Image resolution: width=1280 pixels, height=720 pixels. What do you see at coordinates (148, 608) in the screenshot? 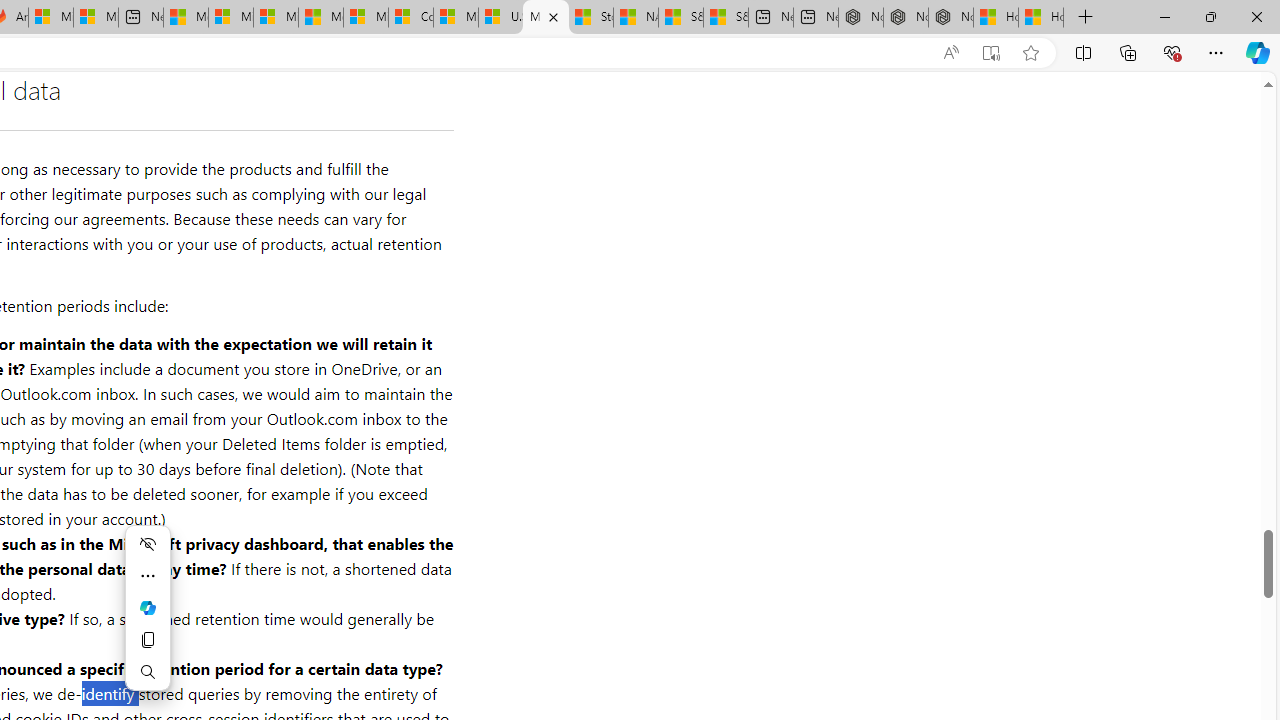
I see `Ask Copilot` at bounding box center [148, 608].